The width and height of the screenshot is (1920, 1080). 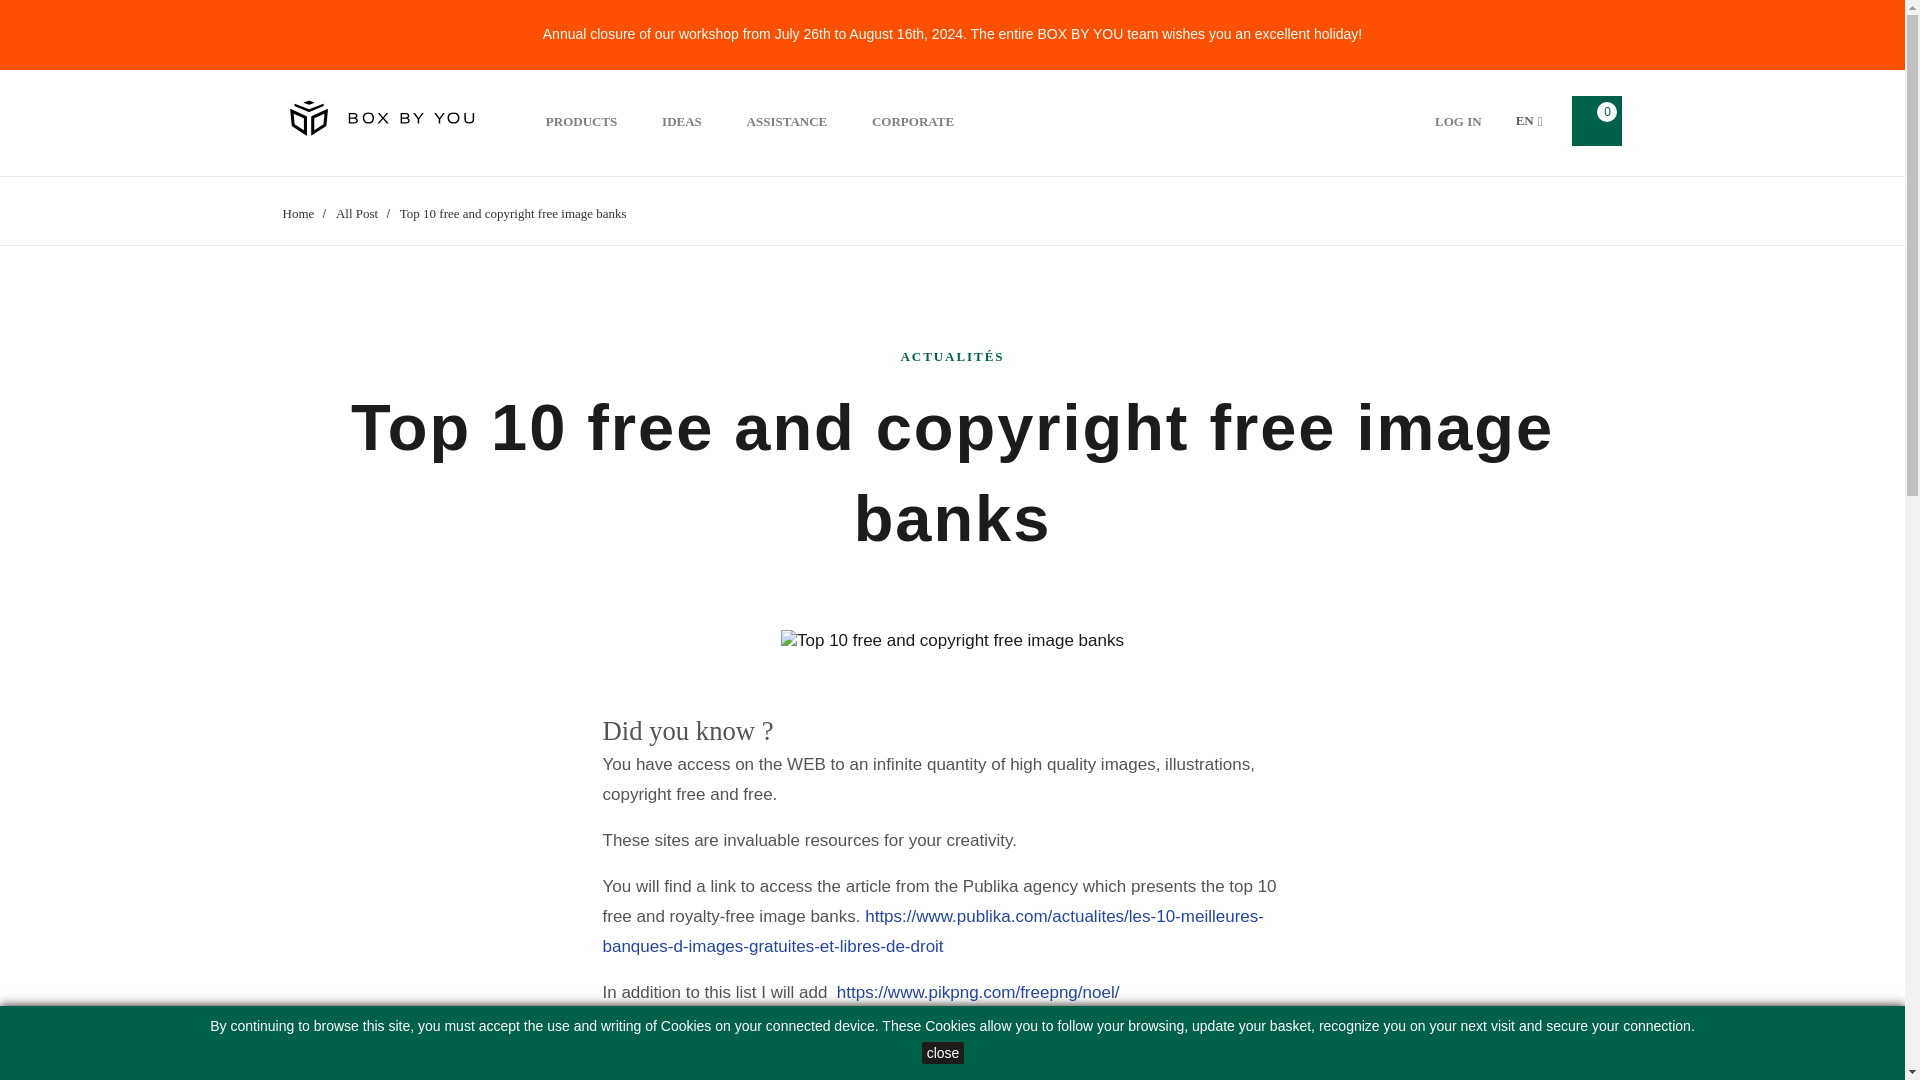 I want to click on CORPORATE, so click(x=912, y=121).